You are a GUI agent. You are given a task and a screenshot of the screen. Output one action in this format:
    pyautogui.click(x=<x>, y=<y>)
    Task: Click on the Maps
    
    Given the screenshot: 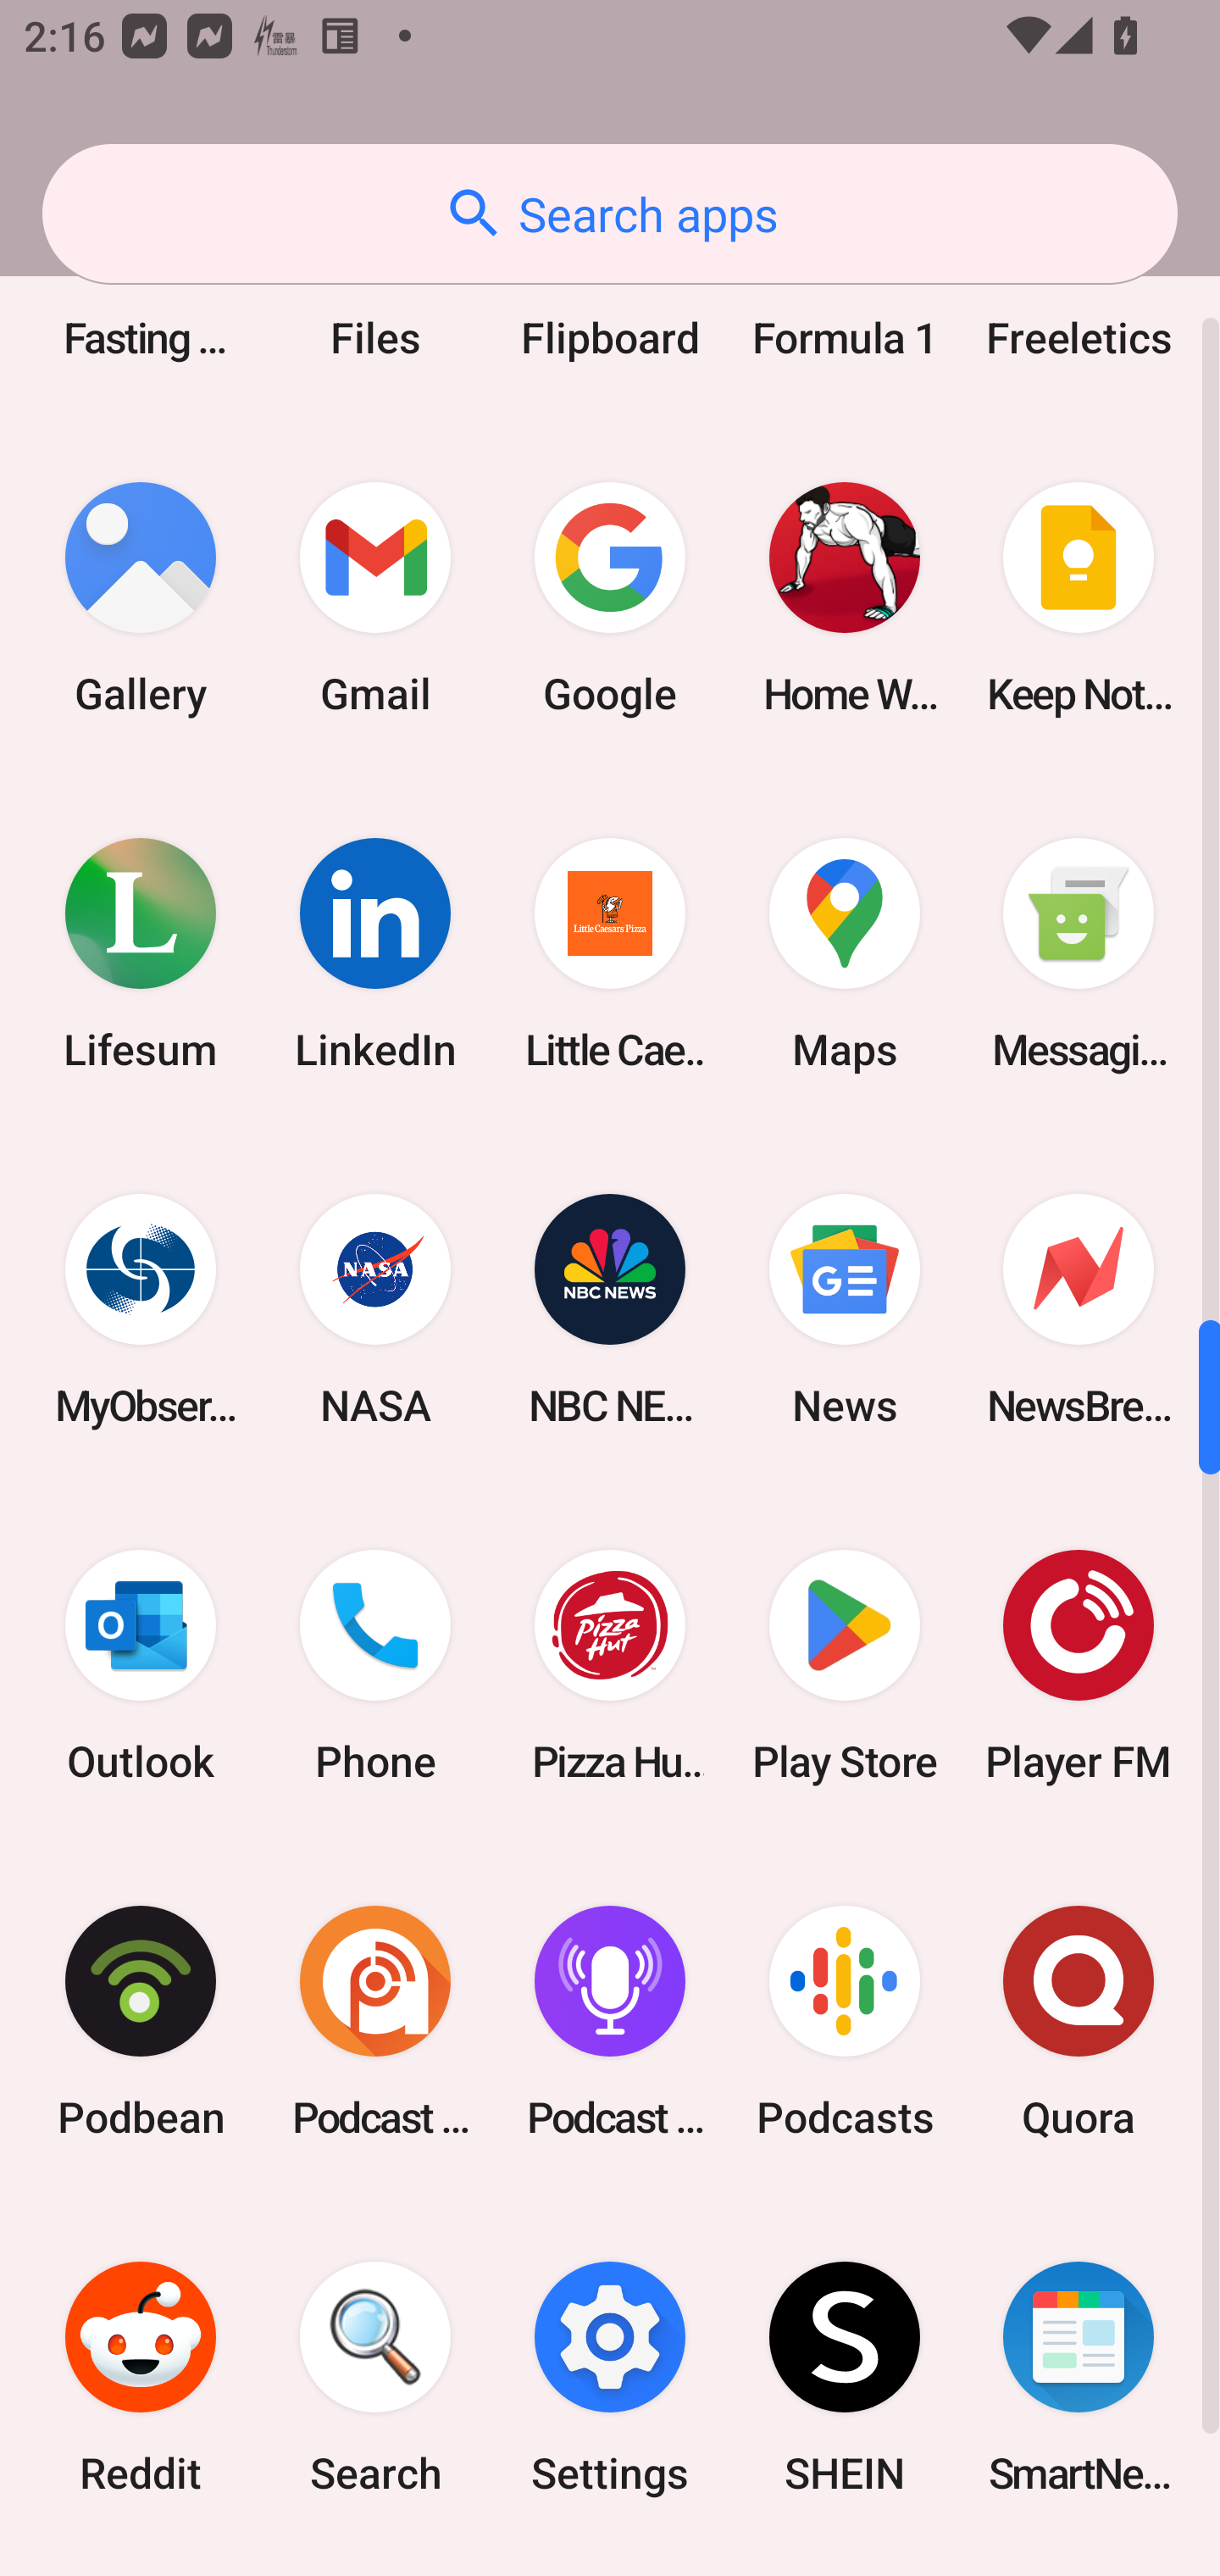 What is the action you would take?
    pyautogui.click(x=844, y=952)
    